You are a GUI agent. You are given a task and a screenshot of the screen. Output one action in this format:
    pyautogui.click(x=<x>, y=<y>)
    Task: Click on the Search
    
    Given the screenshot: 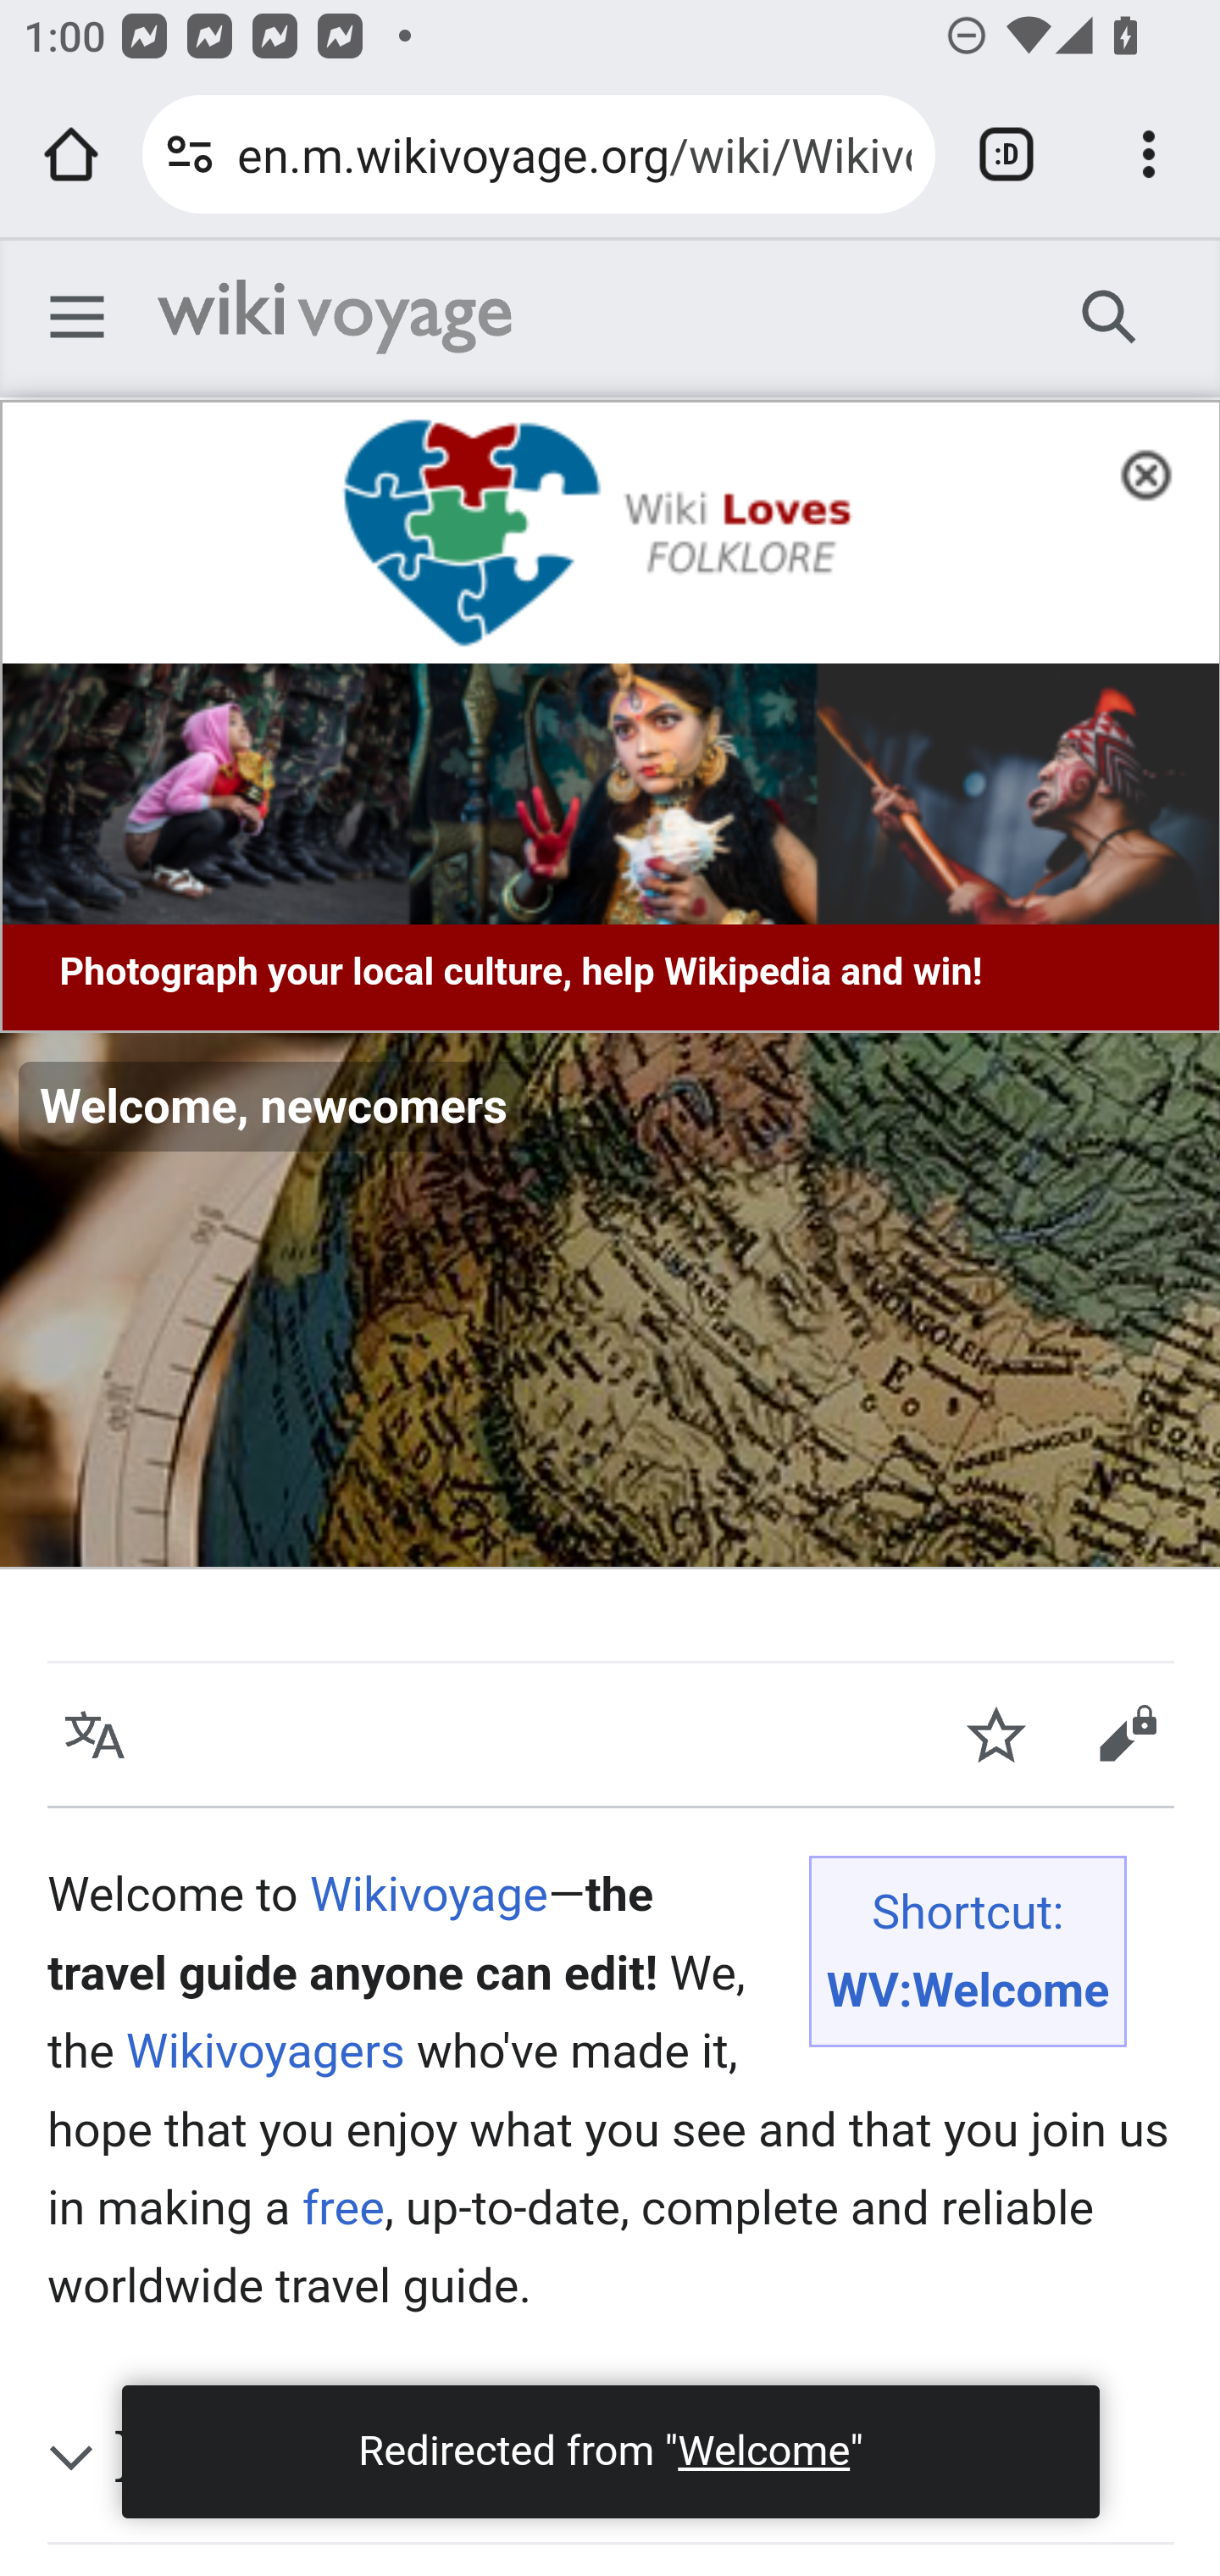 What is the action you would take?
    pyautogui.click(x=1110, y=315)
    